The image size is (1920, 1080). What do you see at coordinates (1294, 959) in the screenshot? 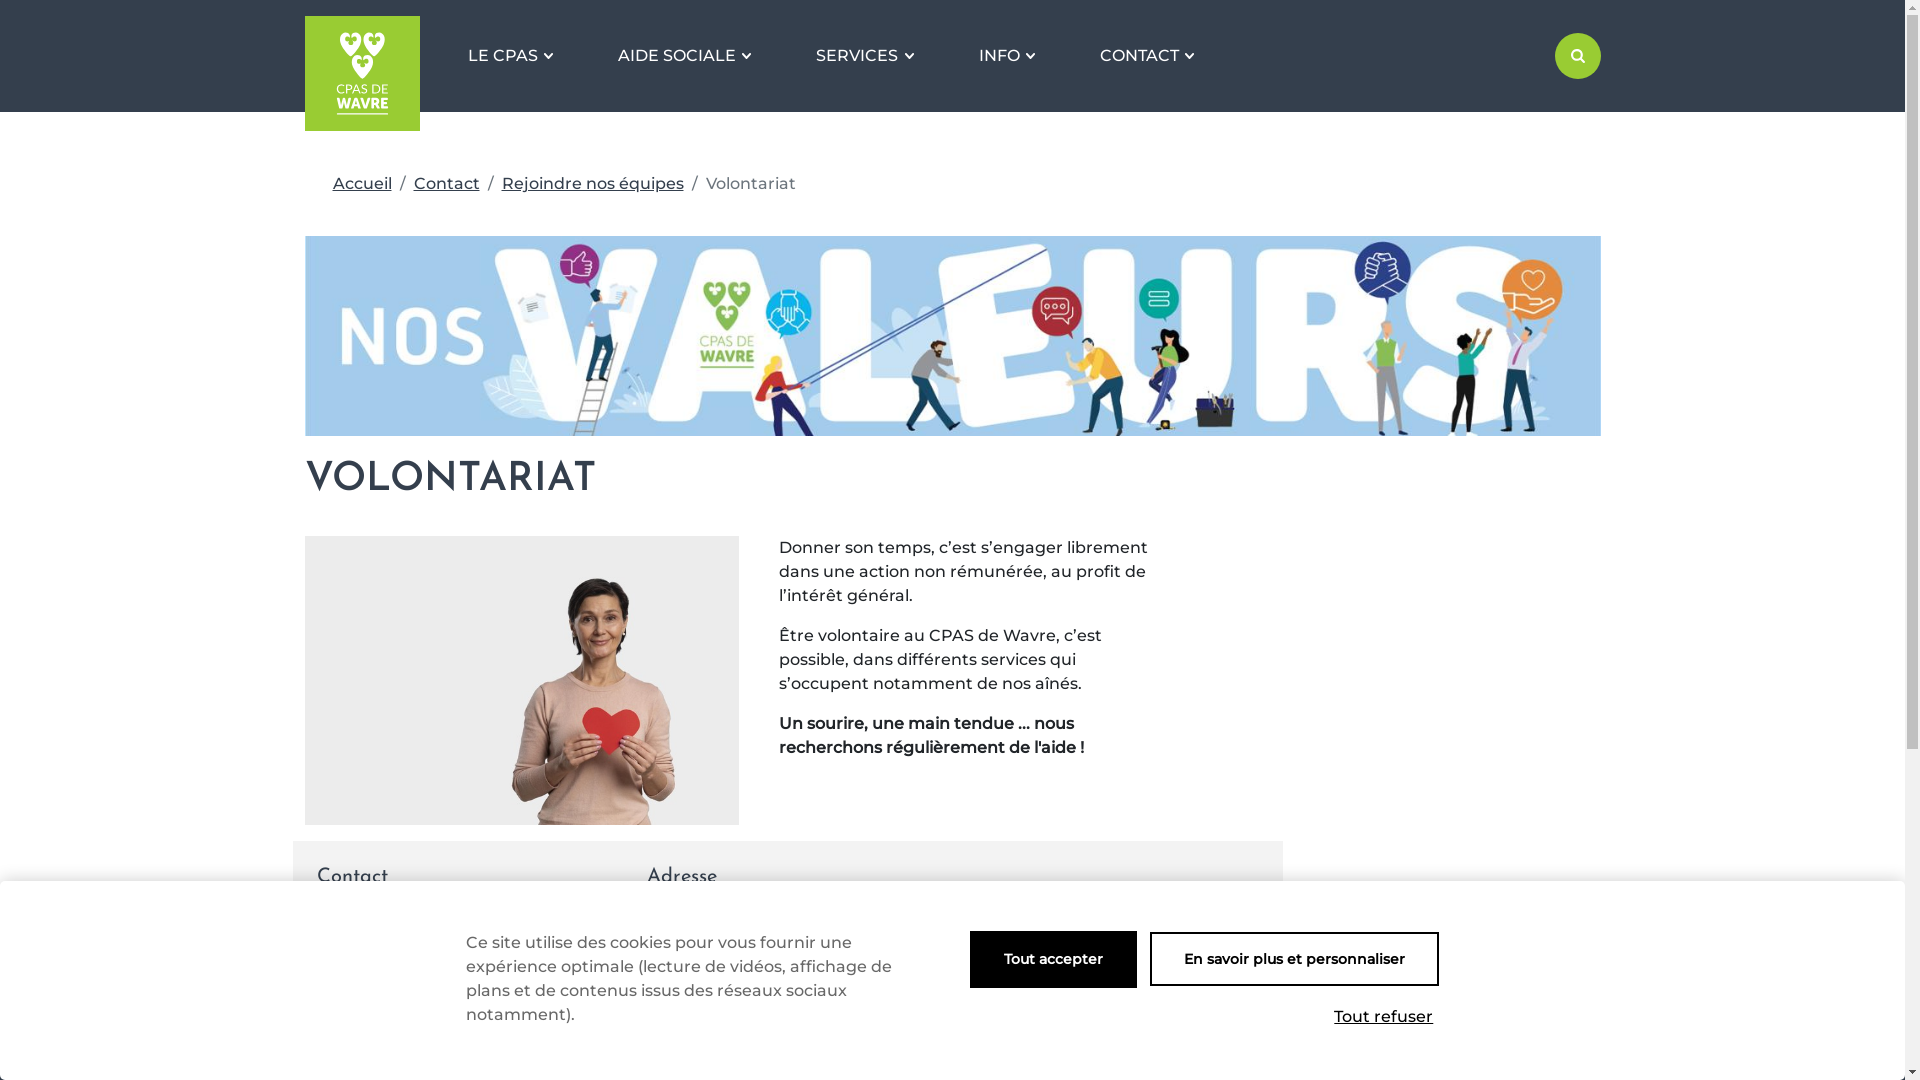
I see `En savoir plus et personnaliser` at bounding box center [1294, 959].